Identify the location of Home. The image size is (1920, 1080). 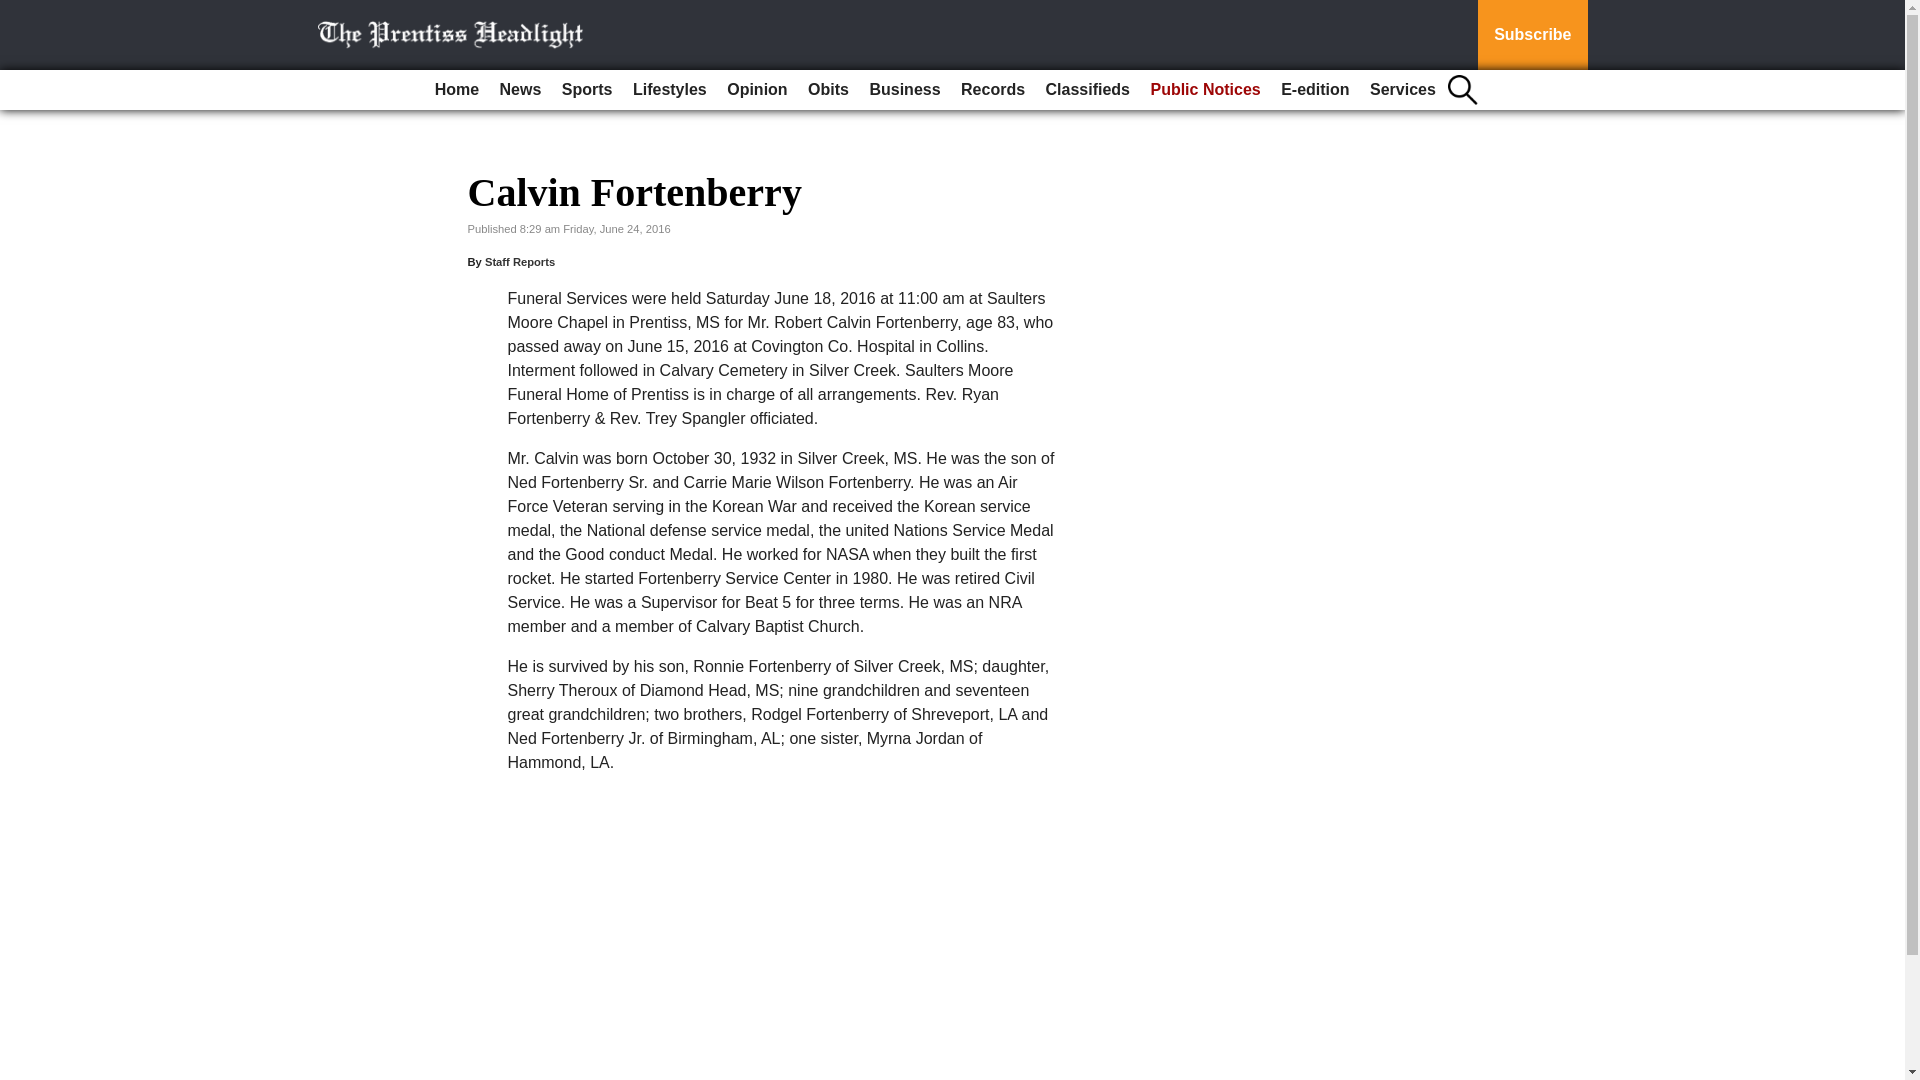
(456, 90).